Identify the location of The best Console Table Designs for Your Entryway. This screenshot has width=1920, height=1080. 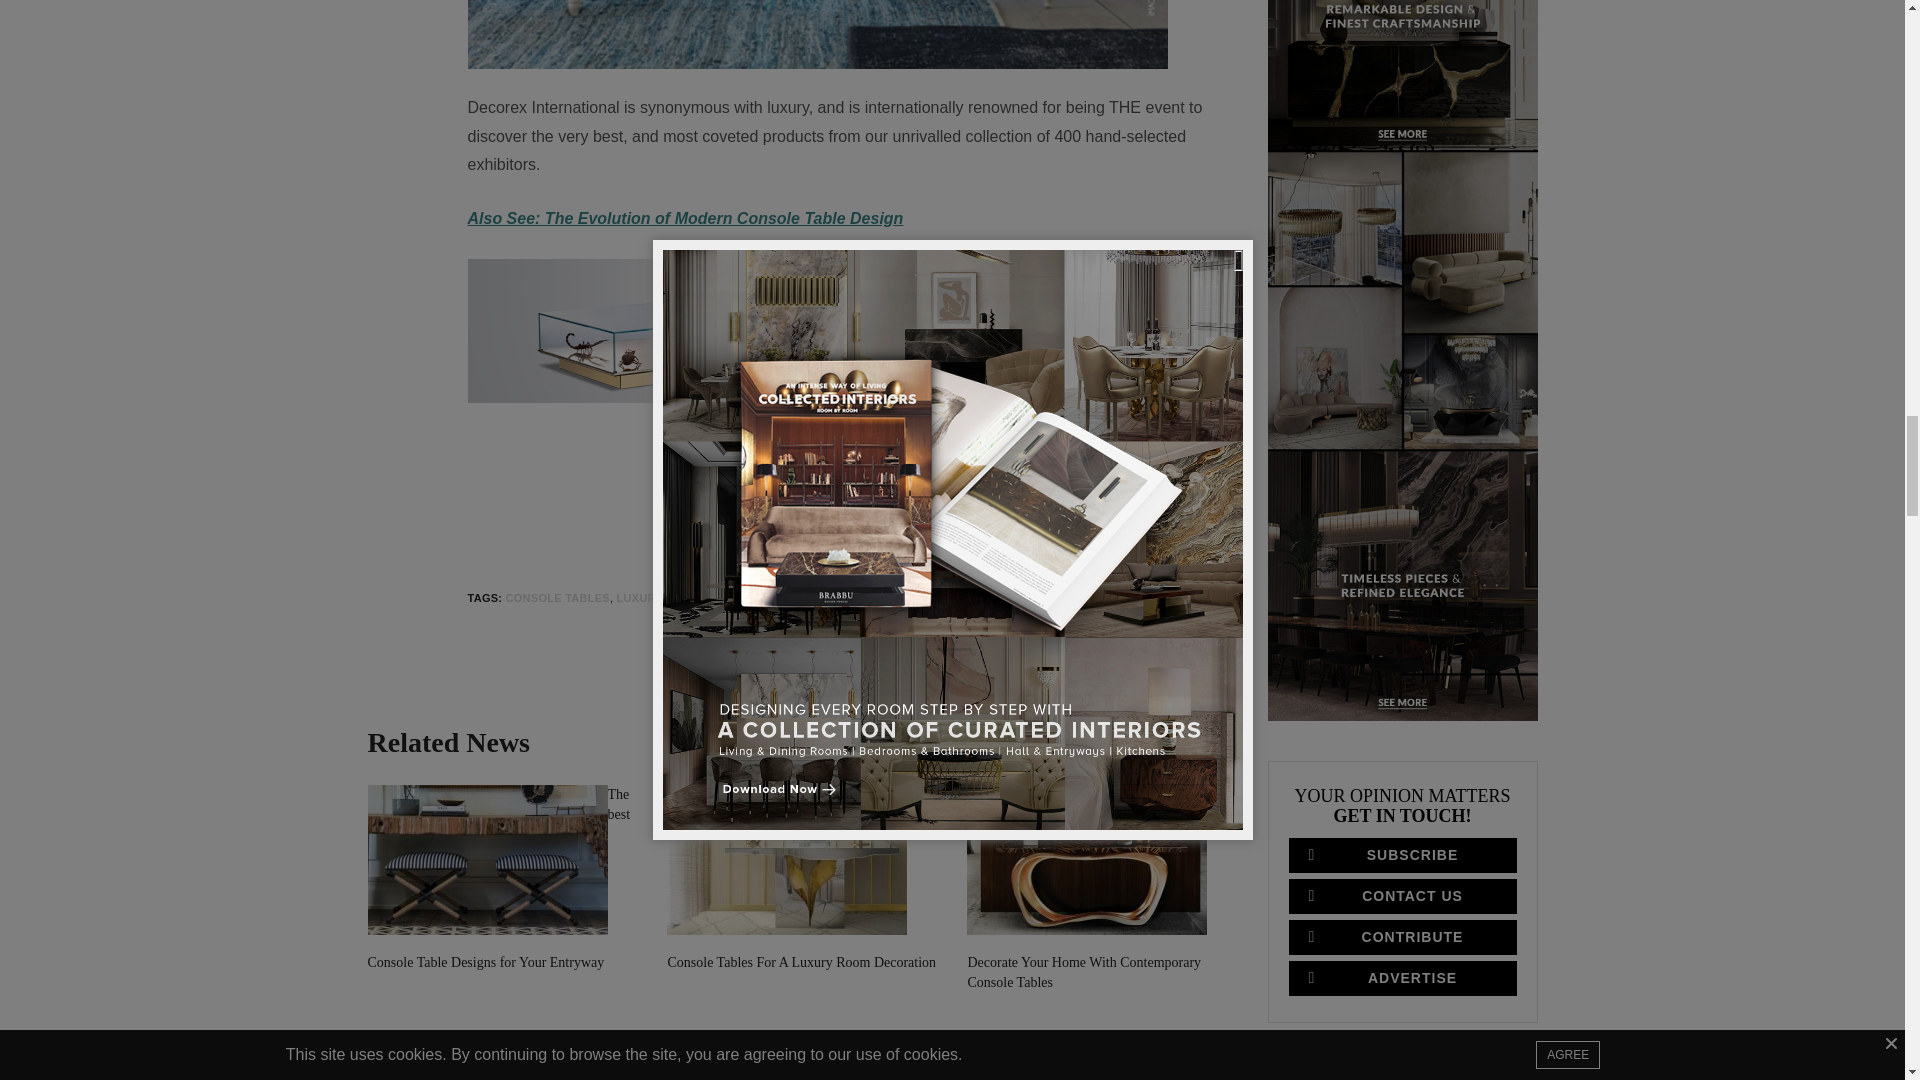
(488, 860).